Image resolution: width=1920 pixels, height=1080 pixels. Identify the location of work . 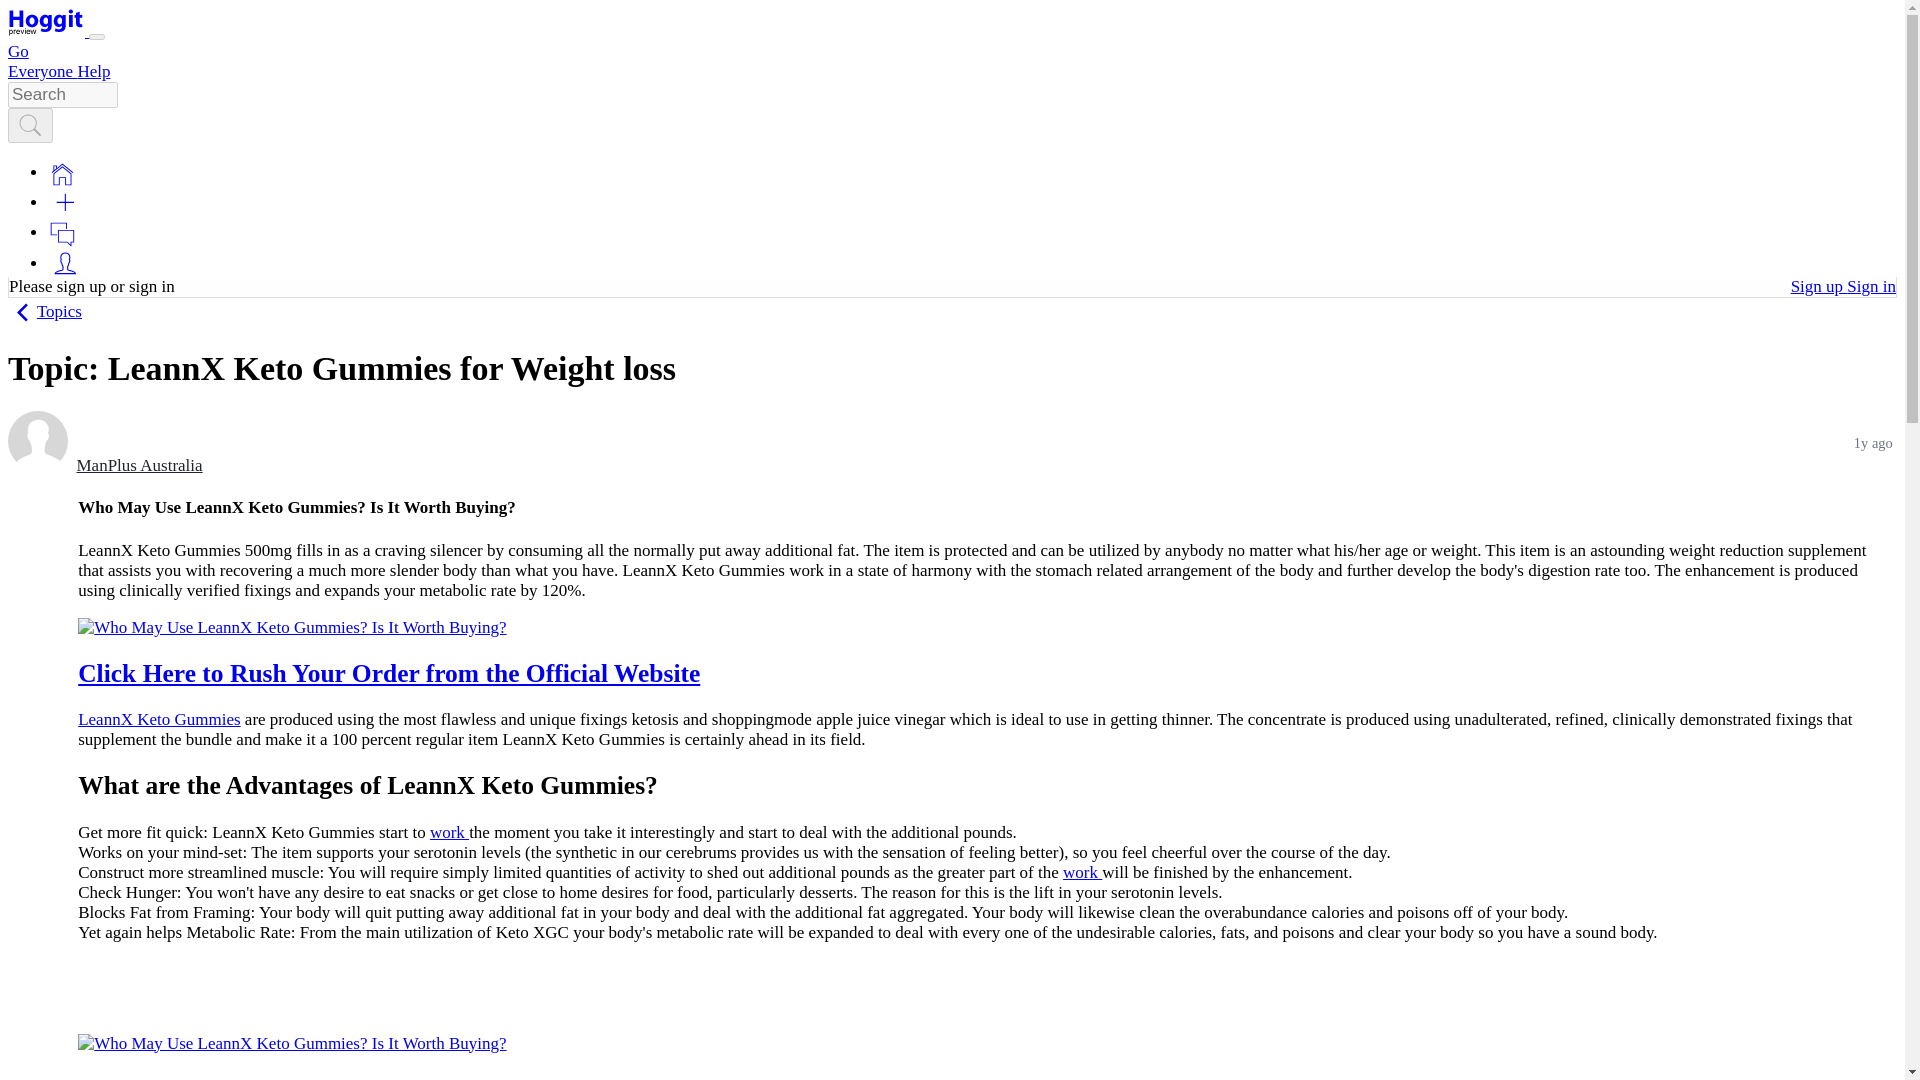
(449, 831).